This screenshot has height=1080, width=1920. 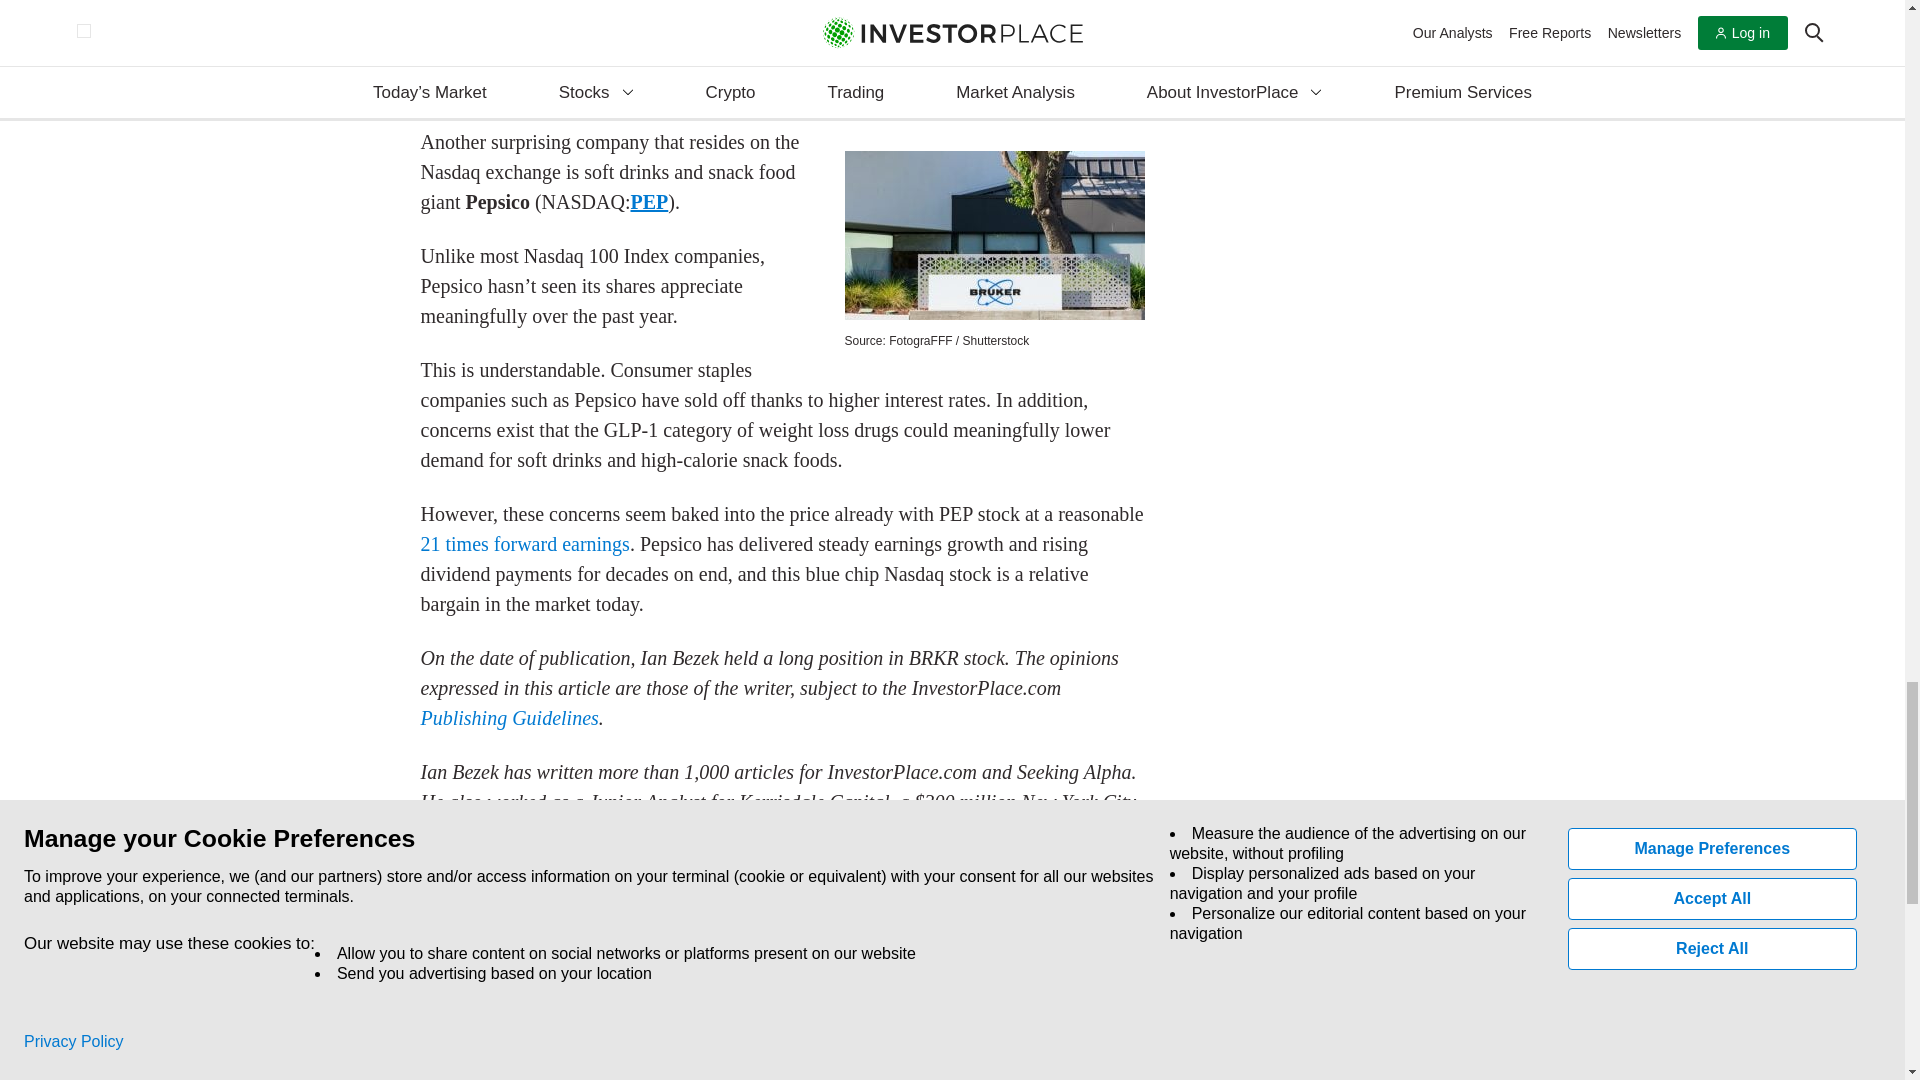 I want to click on Articles from Food industry, so click(x=668, y=886).